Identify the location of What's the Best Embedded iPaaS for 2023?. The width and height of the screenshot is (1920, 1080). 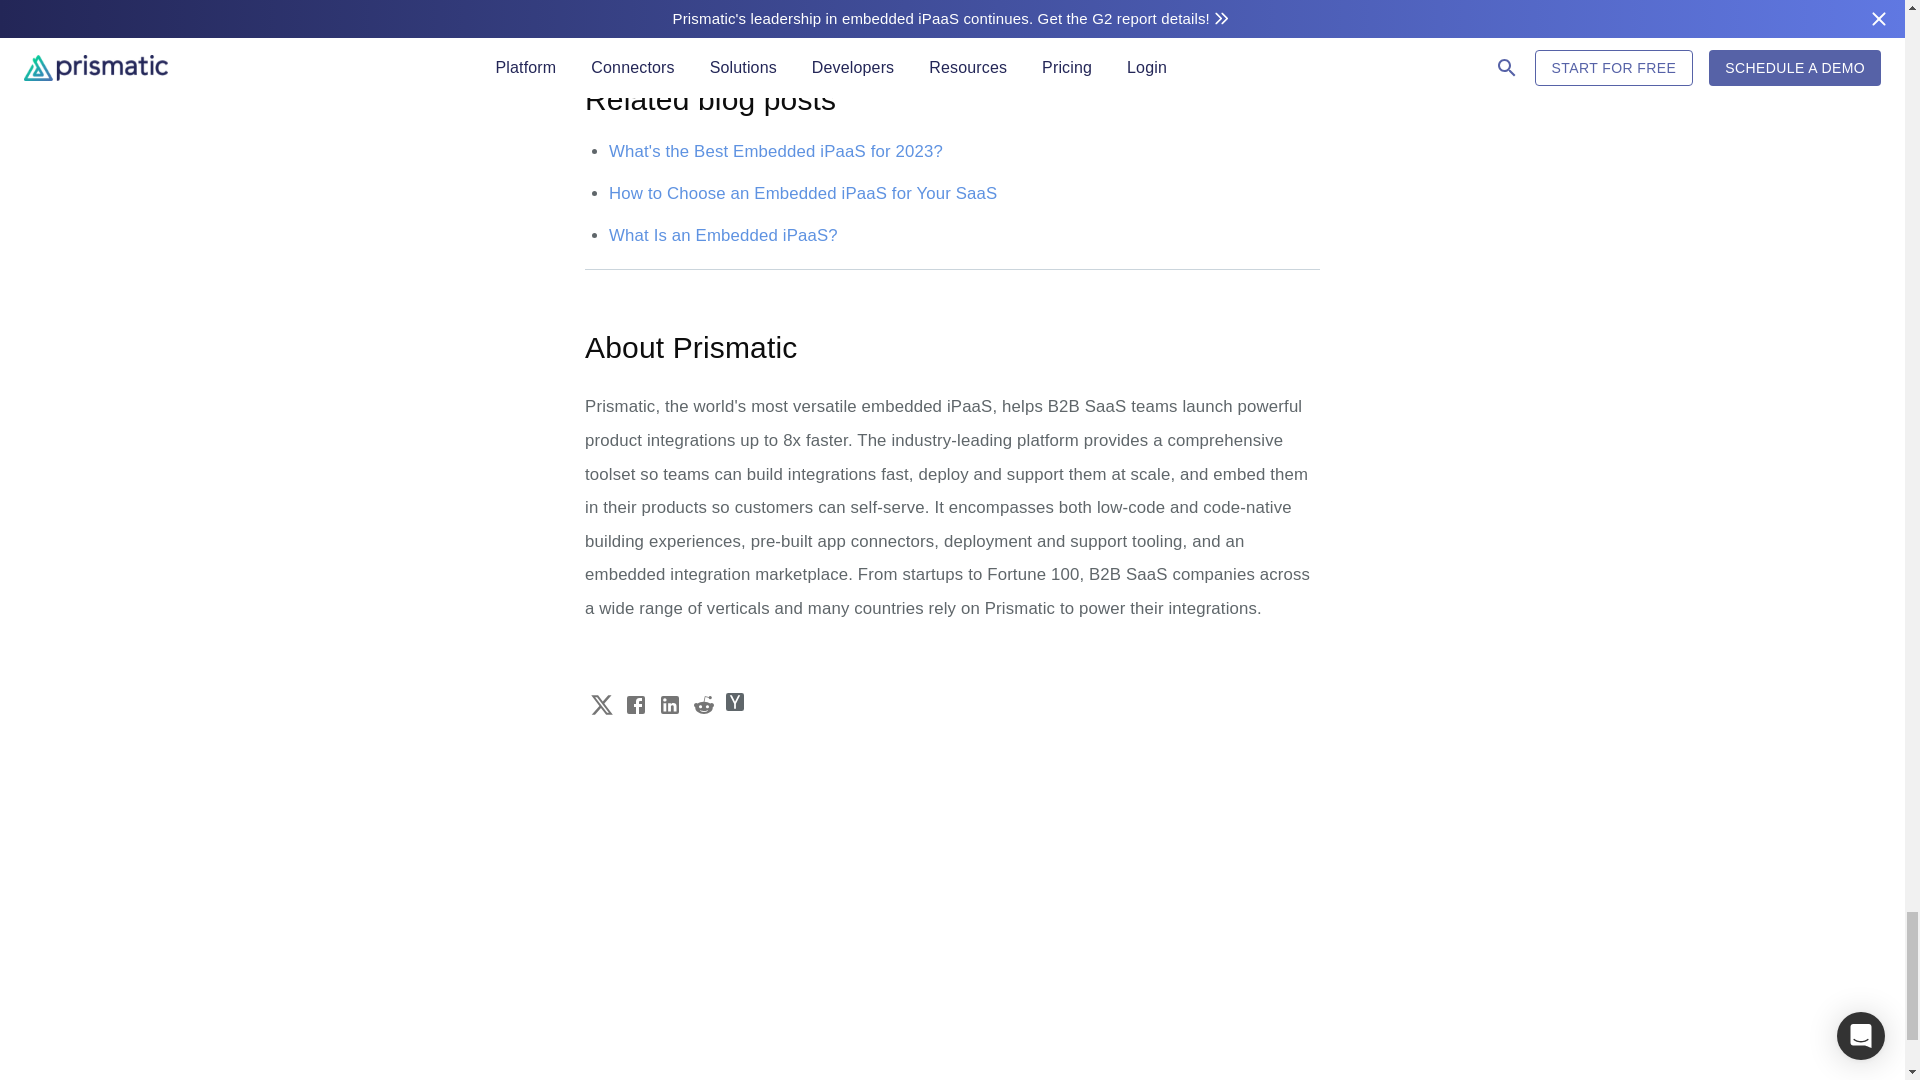
(775, 150).